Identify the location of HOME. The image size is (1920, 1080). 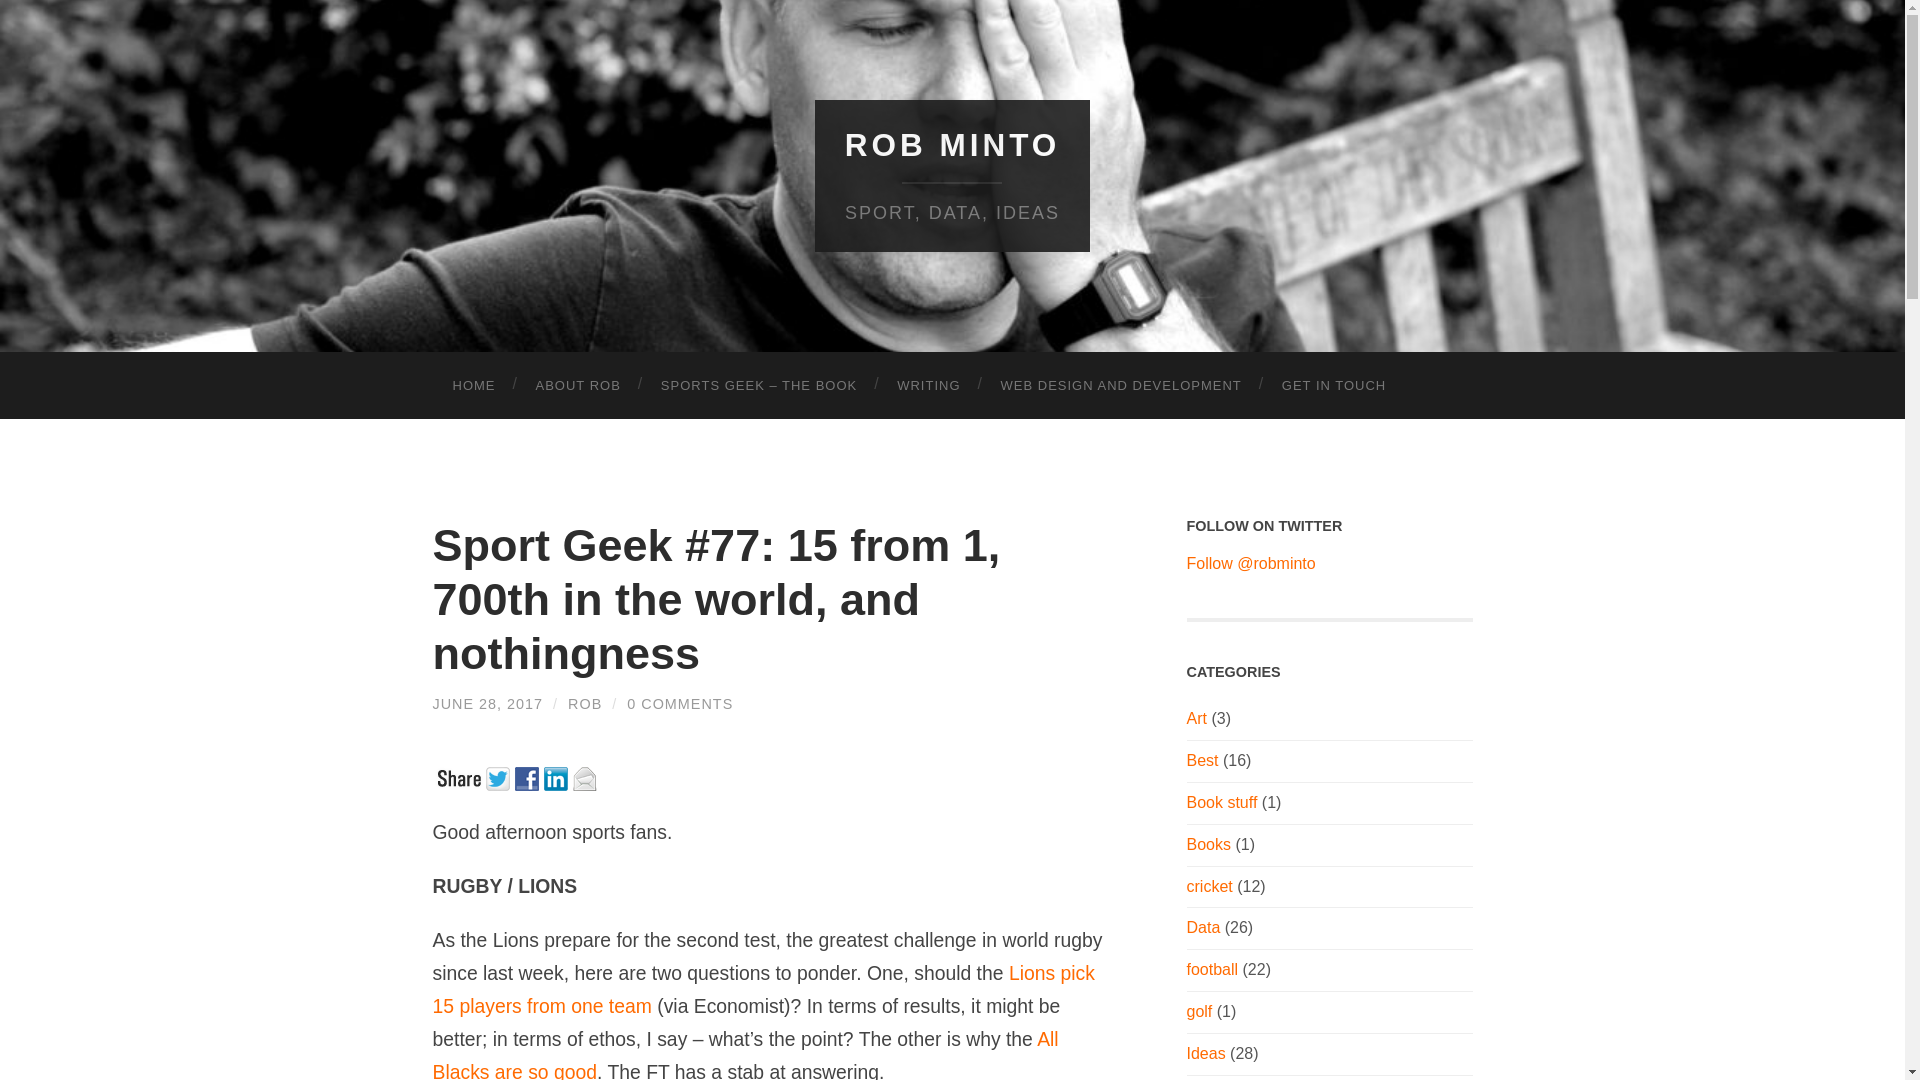
(473, 386).